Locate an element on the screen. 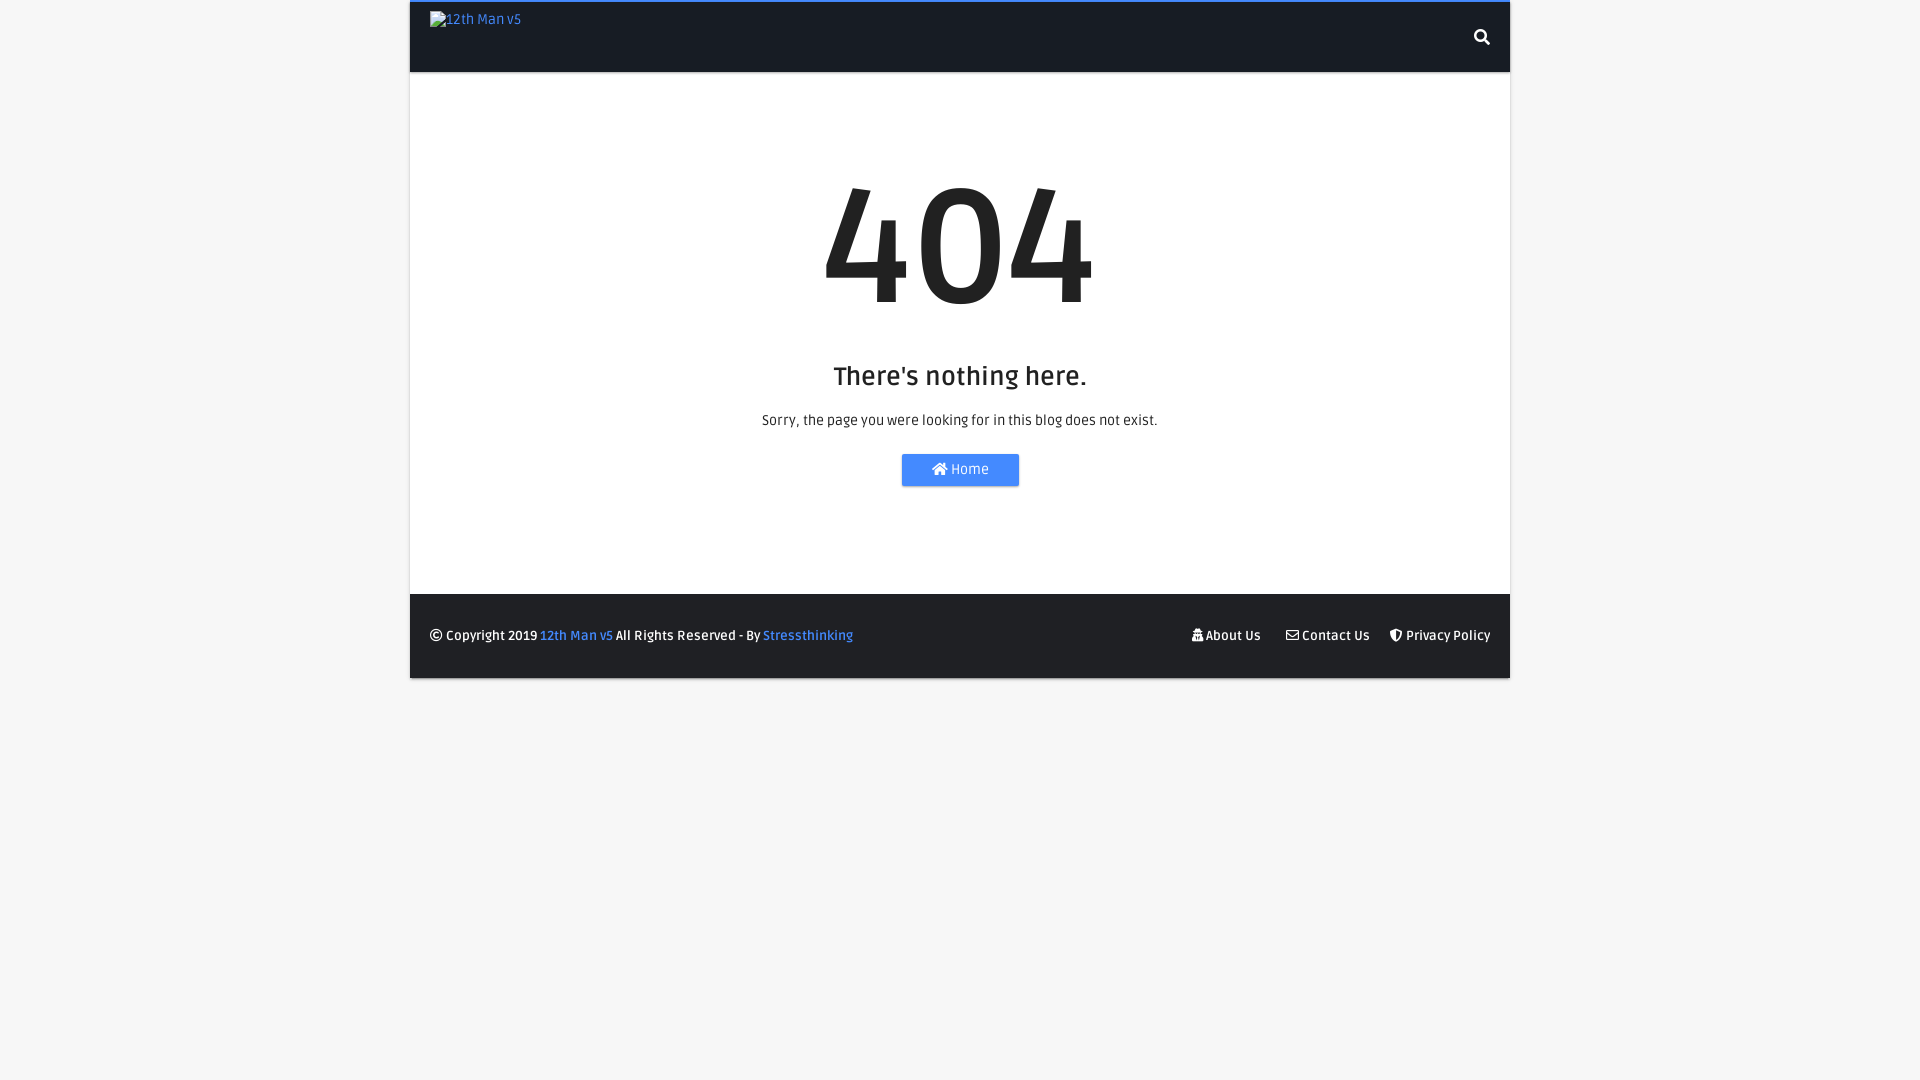  About Us is located at coordinates (1226, 636).